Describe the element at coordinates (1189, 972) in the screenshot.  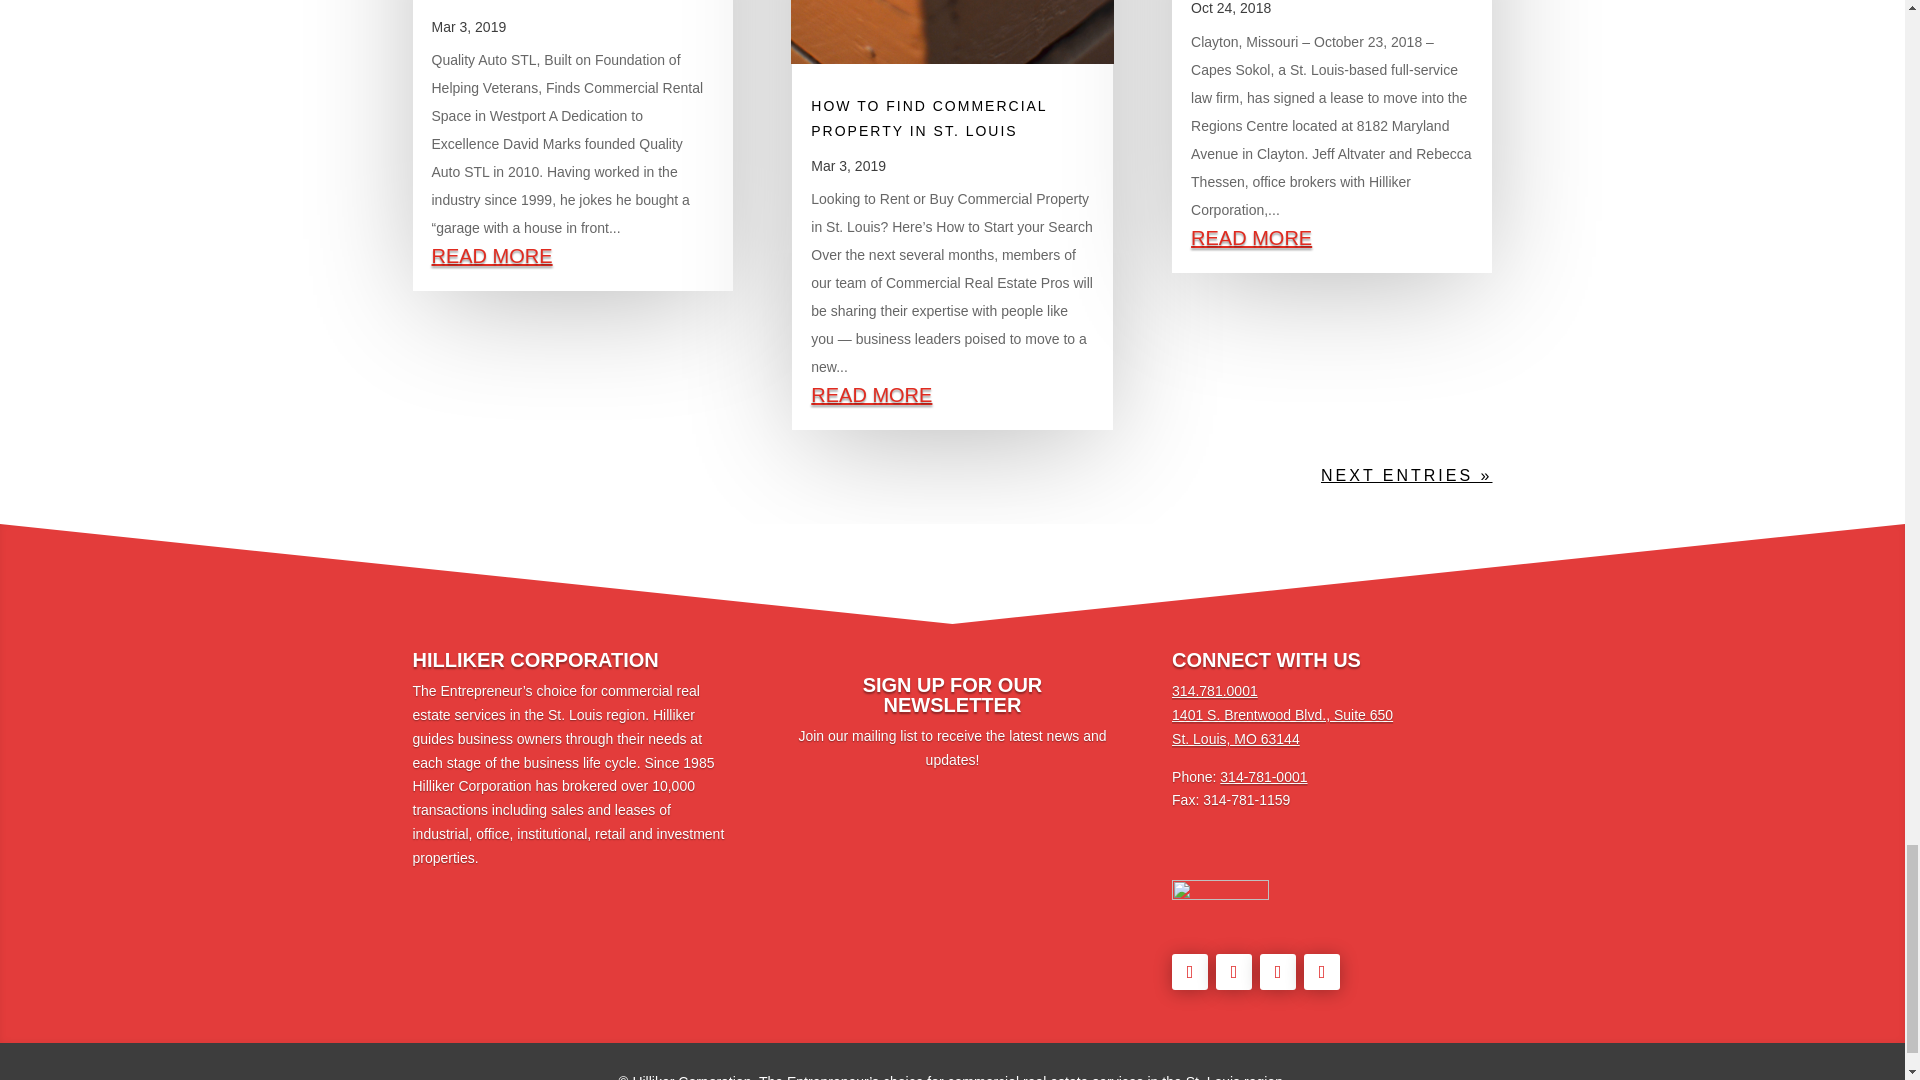
I see `Follow on Facebook` at that location.